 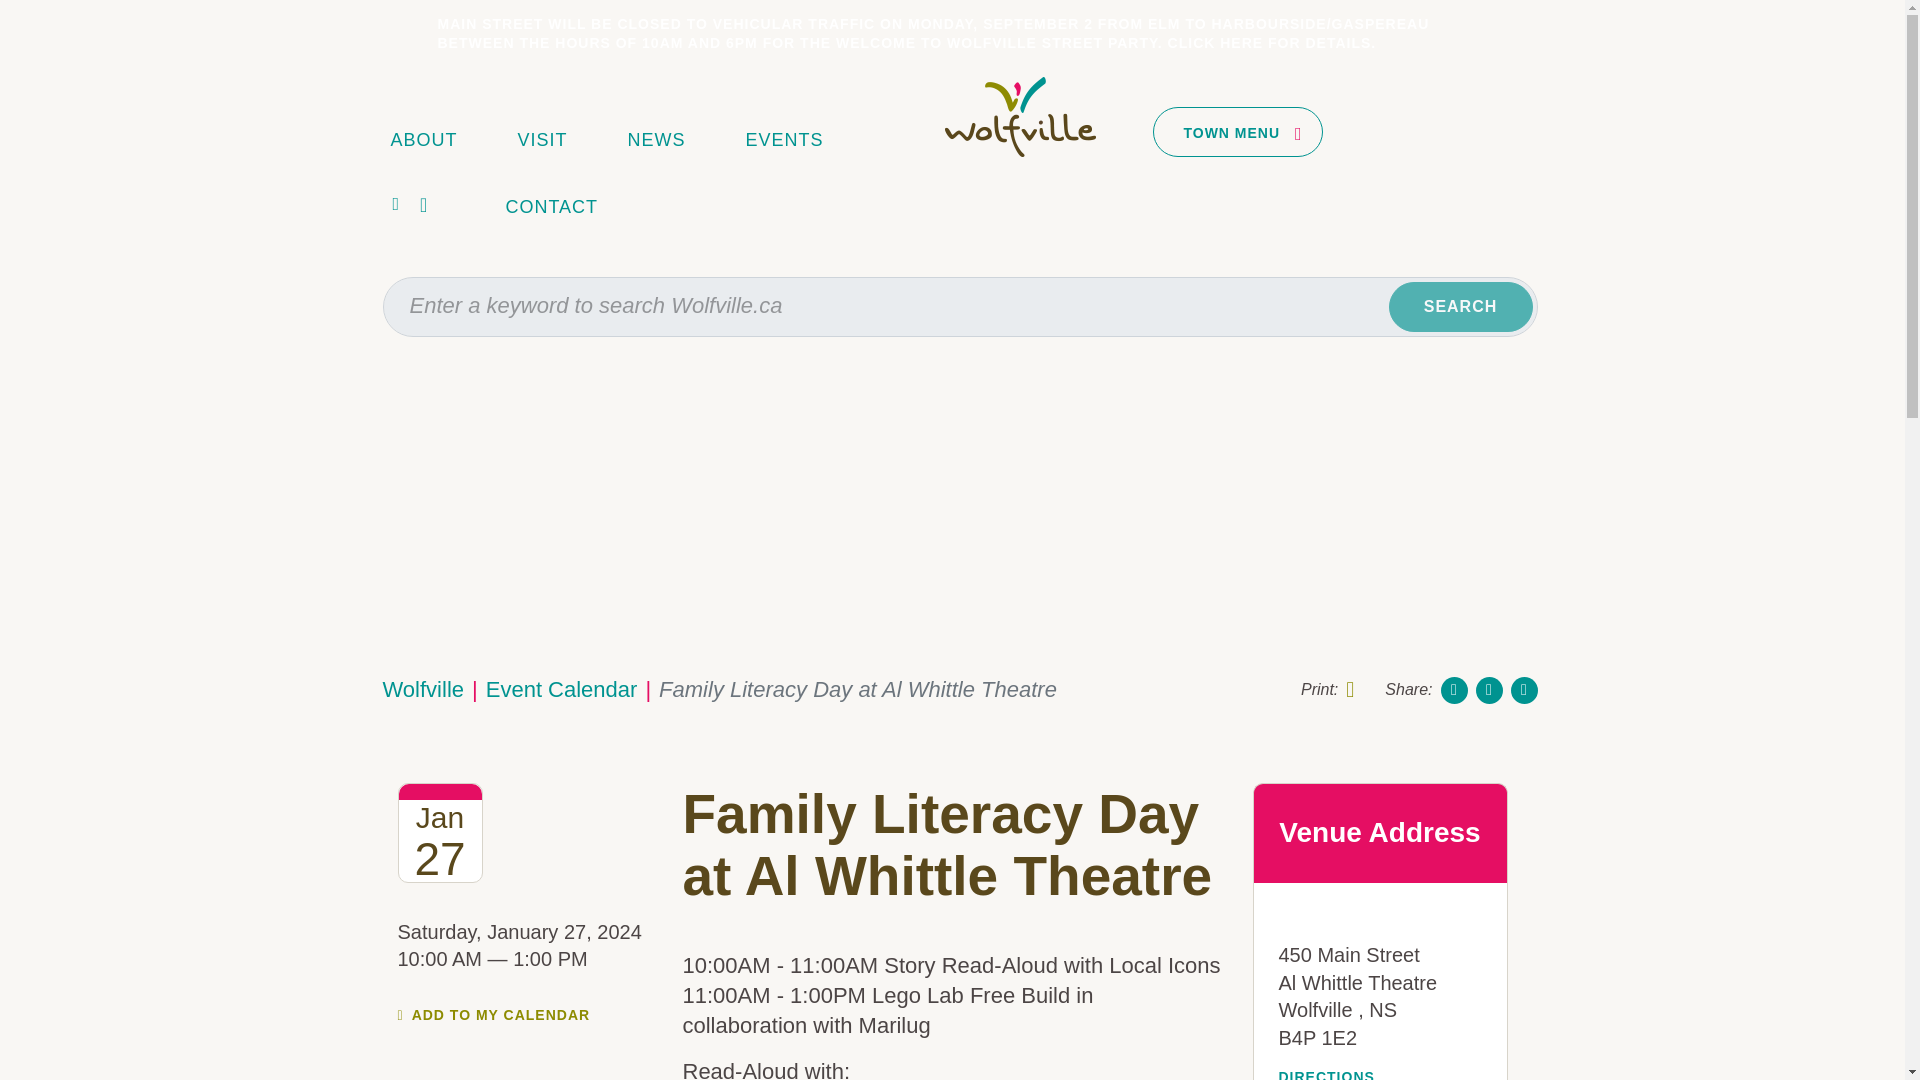 I want to click on VISIT, so click(x=543, y=138).